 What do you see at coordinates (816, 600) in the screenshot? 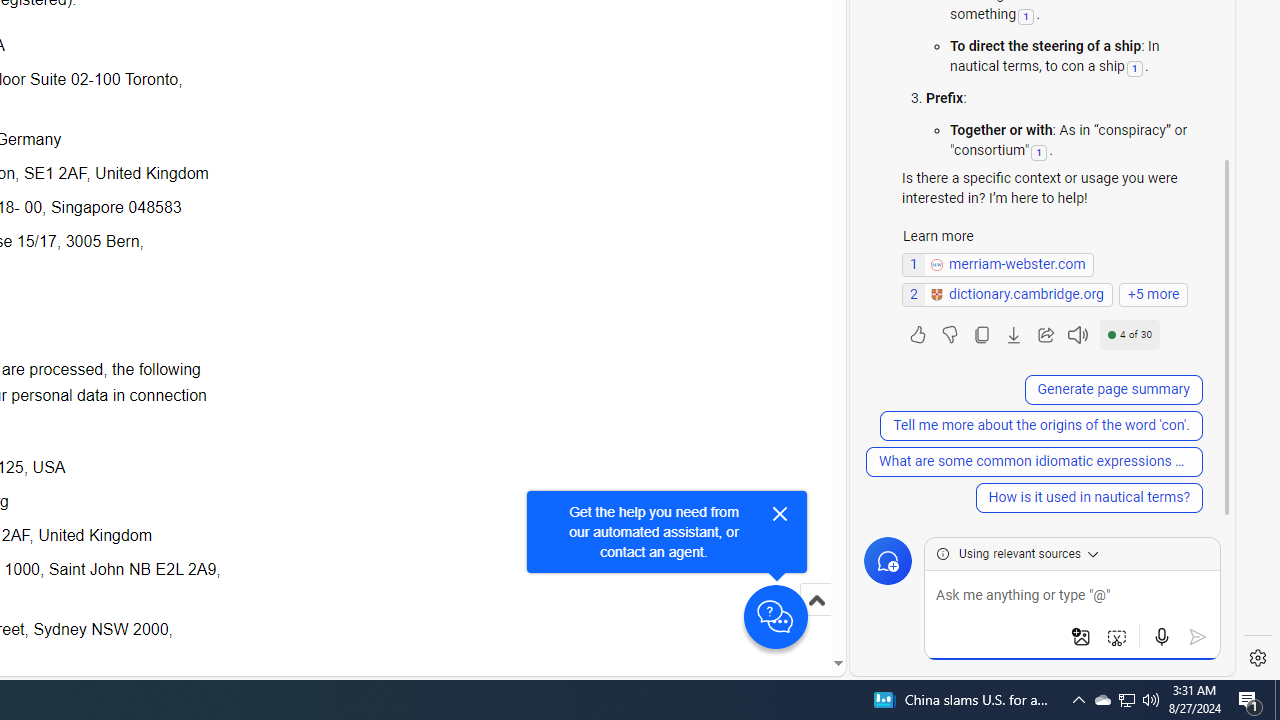
I see `Scroll to top` at bounding box center [816, 600].